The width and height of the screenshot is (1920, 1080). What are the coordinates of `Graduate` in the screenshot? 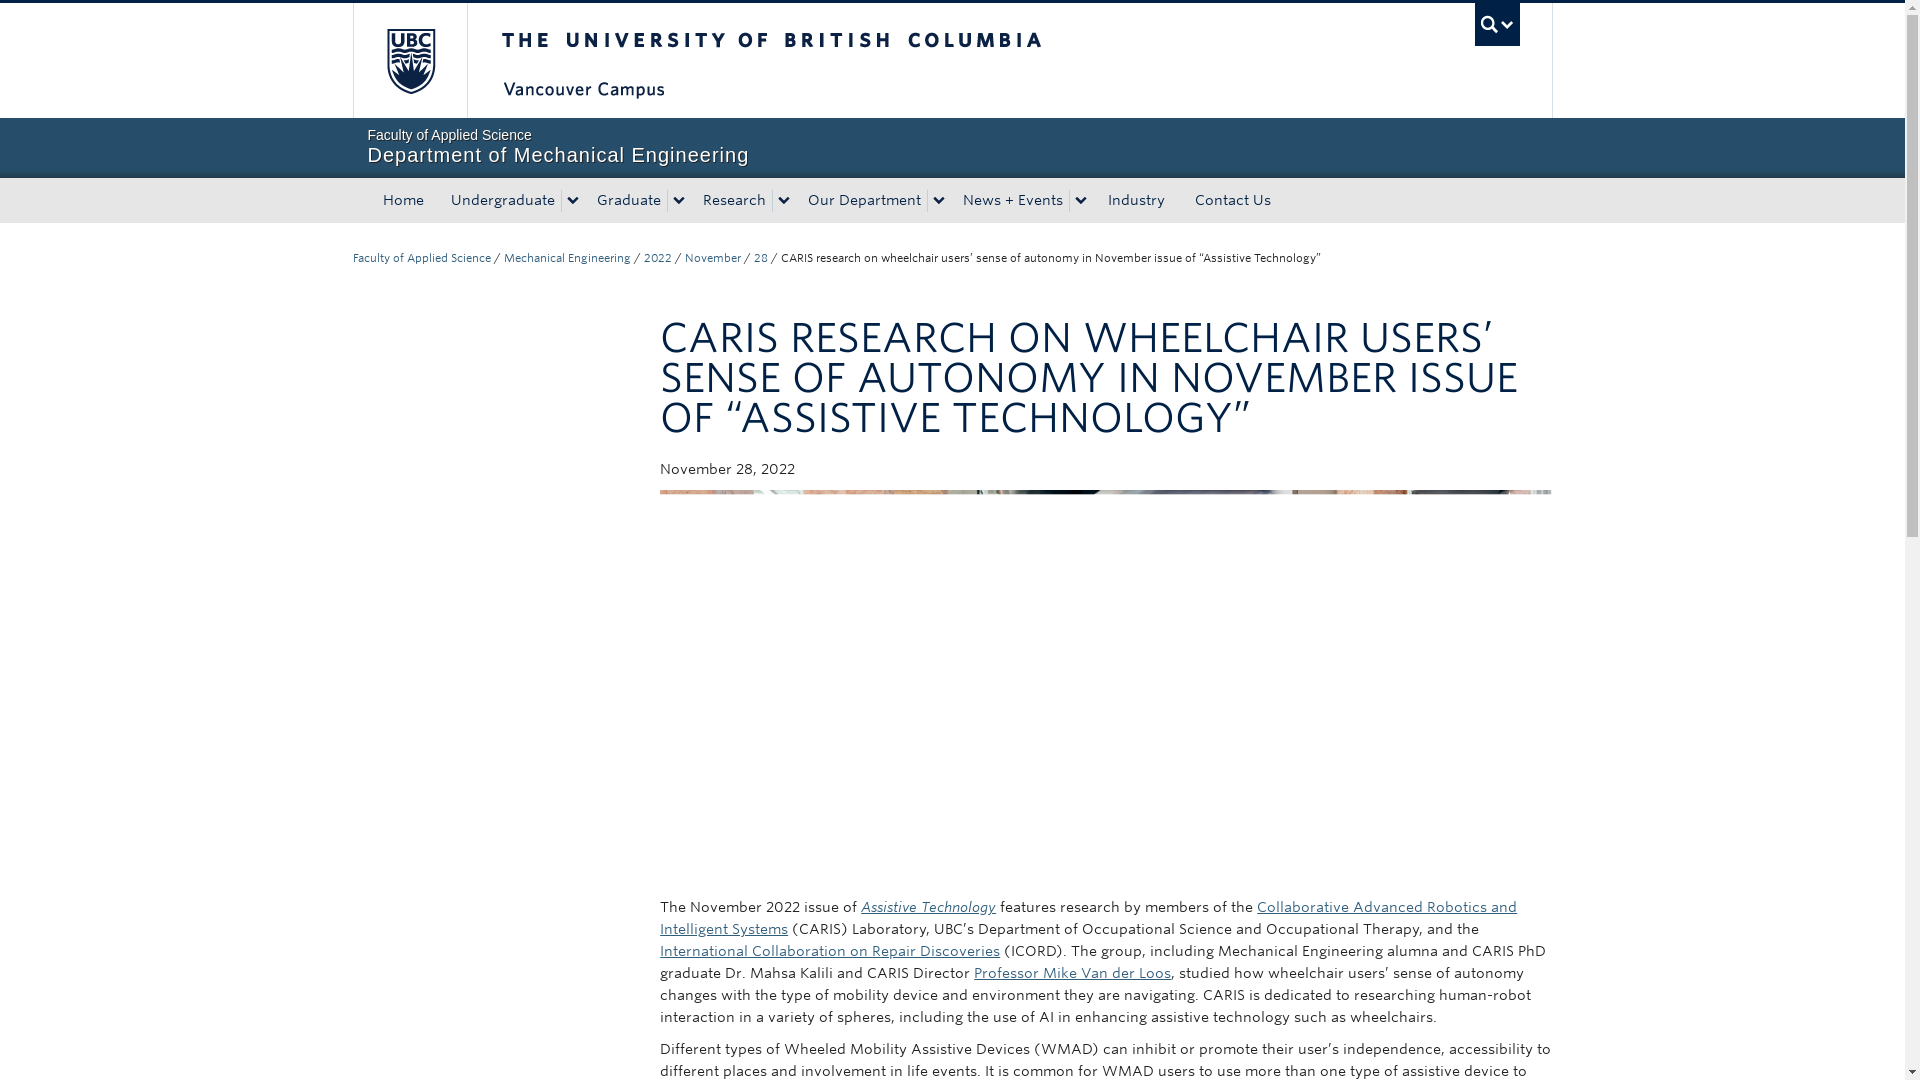 It's located at (624, 200).